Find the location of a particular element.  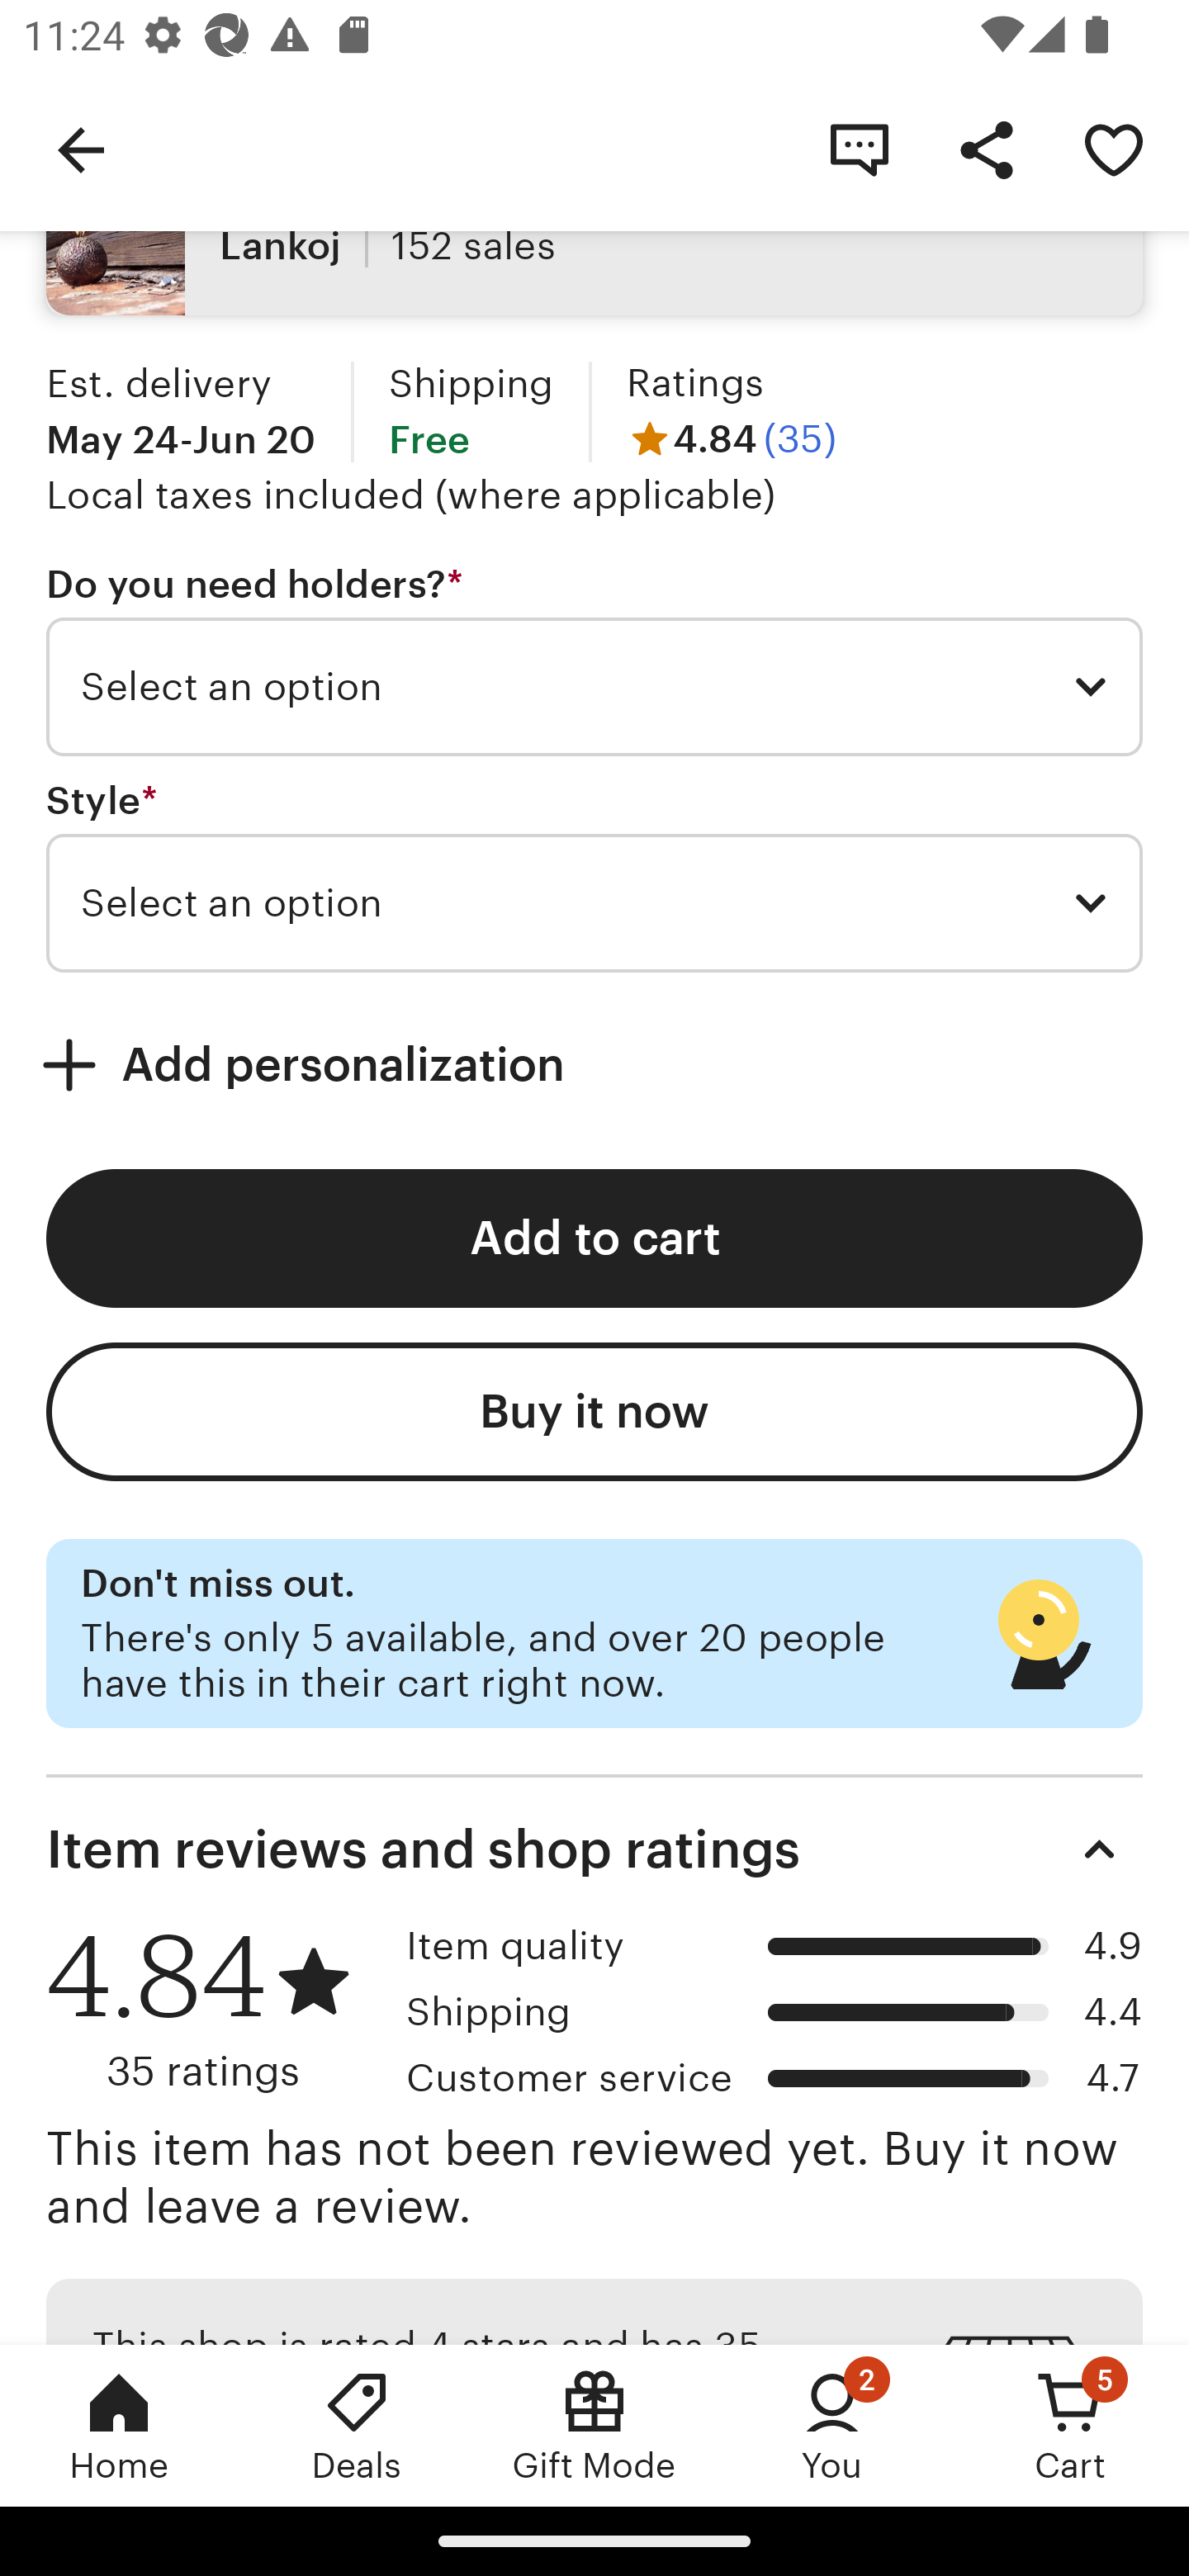

Deals is located at coordinates (357, 2425).